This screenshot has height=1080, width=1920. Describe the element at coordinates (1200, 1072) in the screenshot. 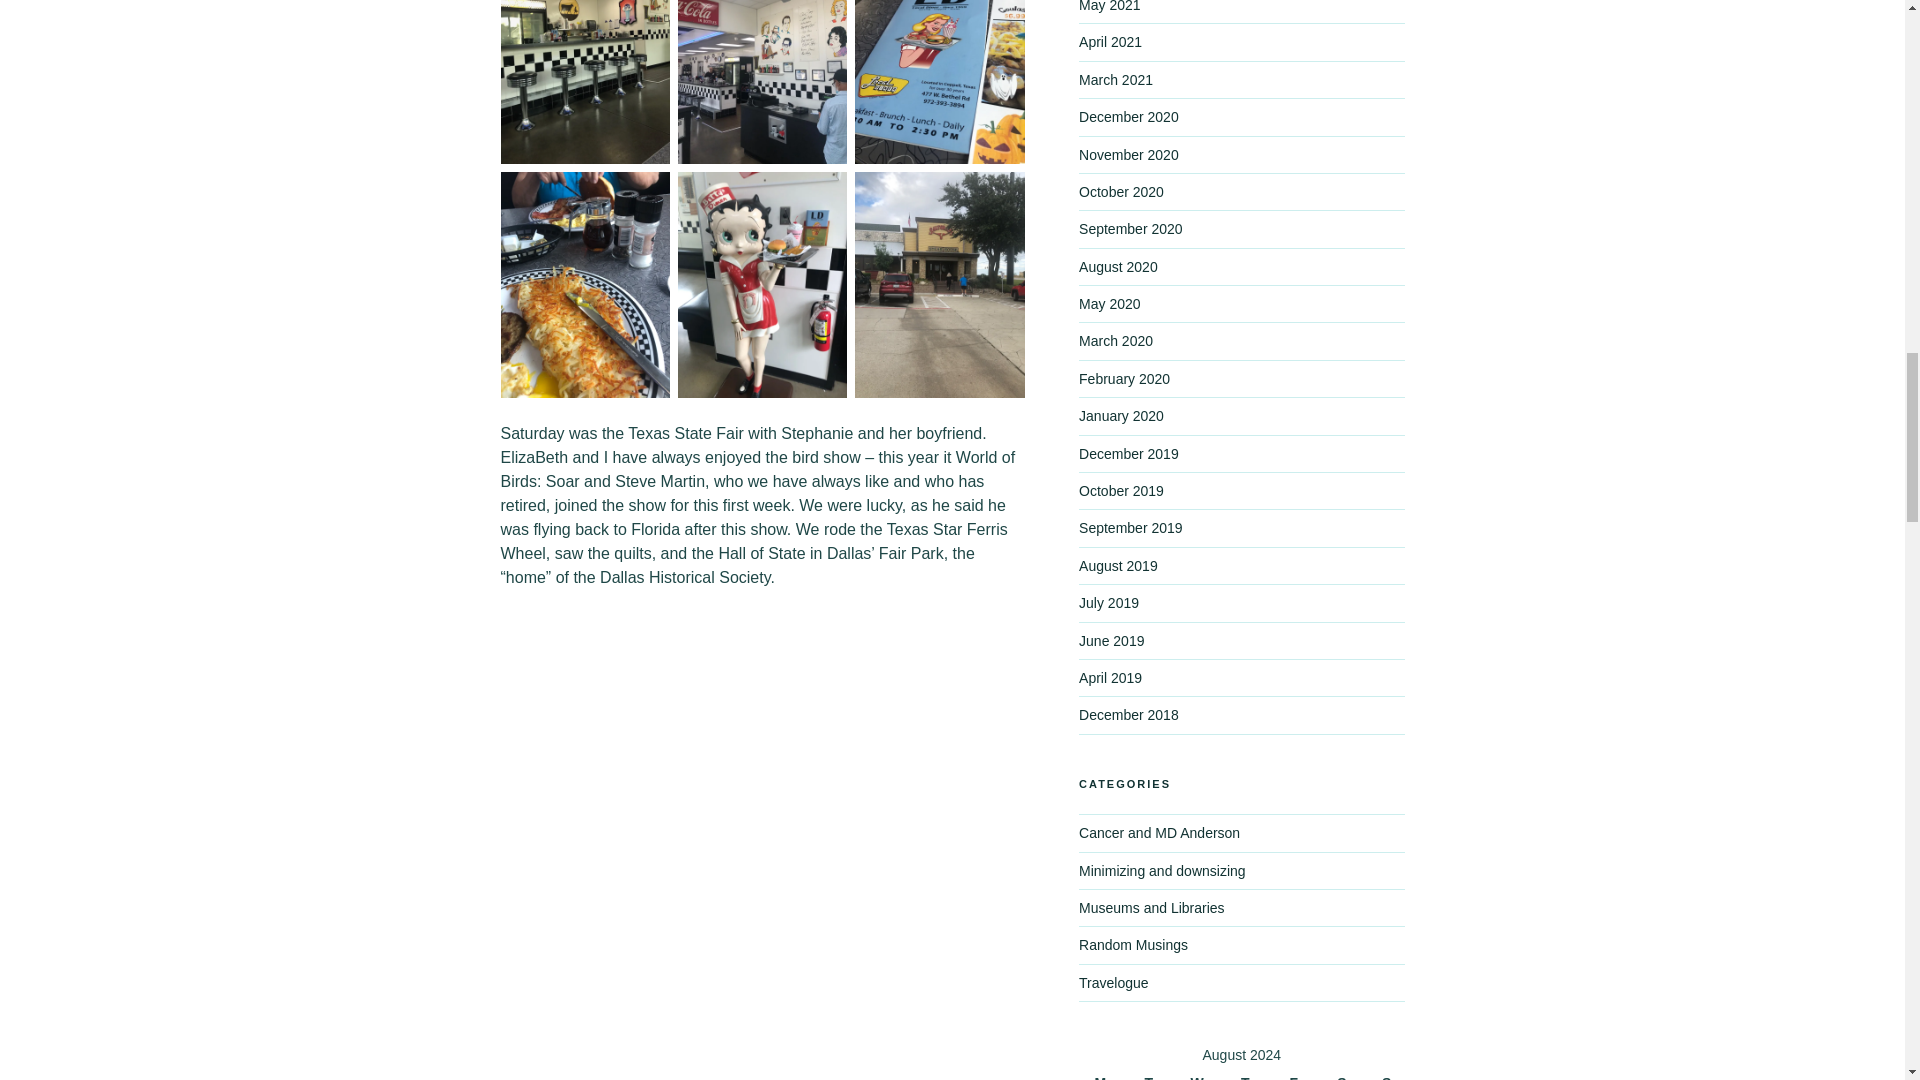

I see `Wednesday` at that location.